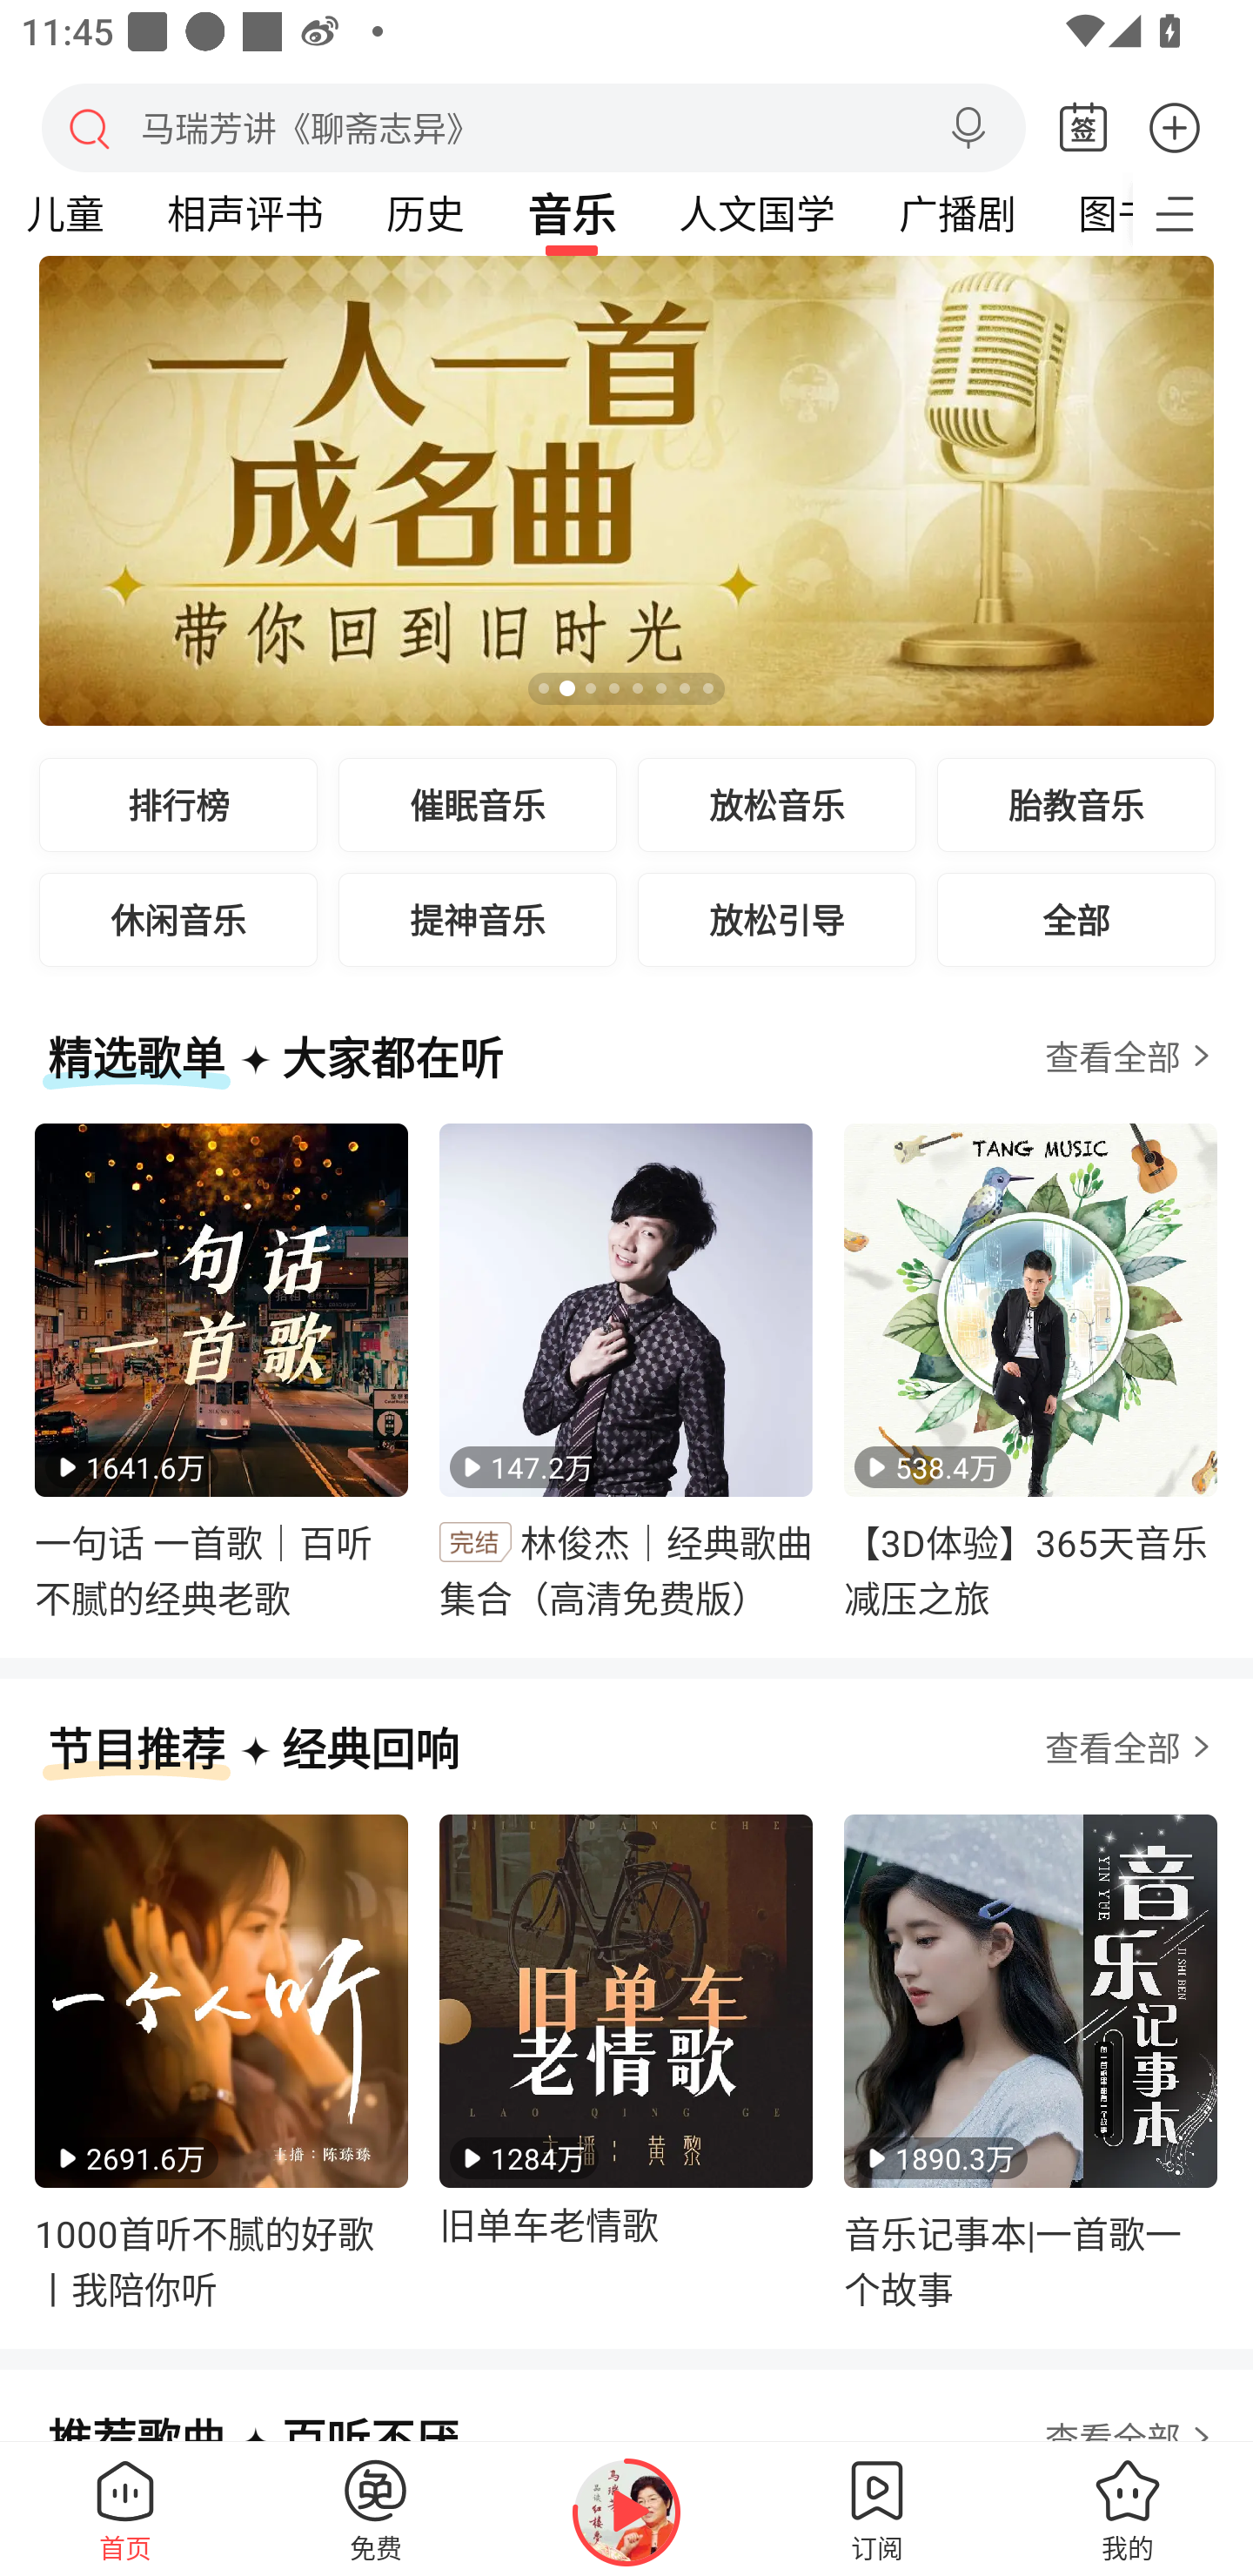  Describe the element at coordinates (757, 214) in the screenshot. I see `人文国学` at that location.